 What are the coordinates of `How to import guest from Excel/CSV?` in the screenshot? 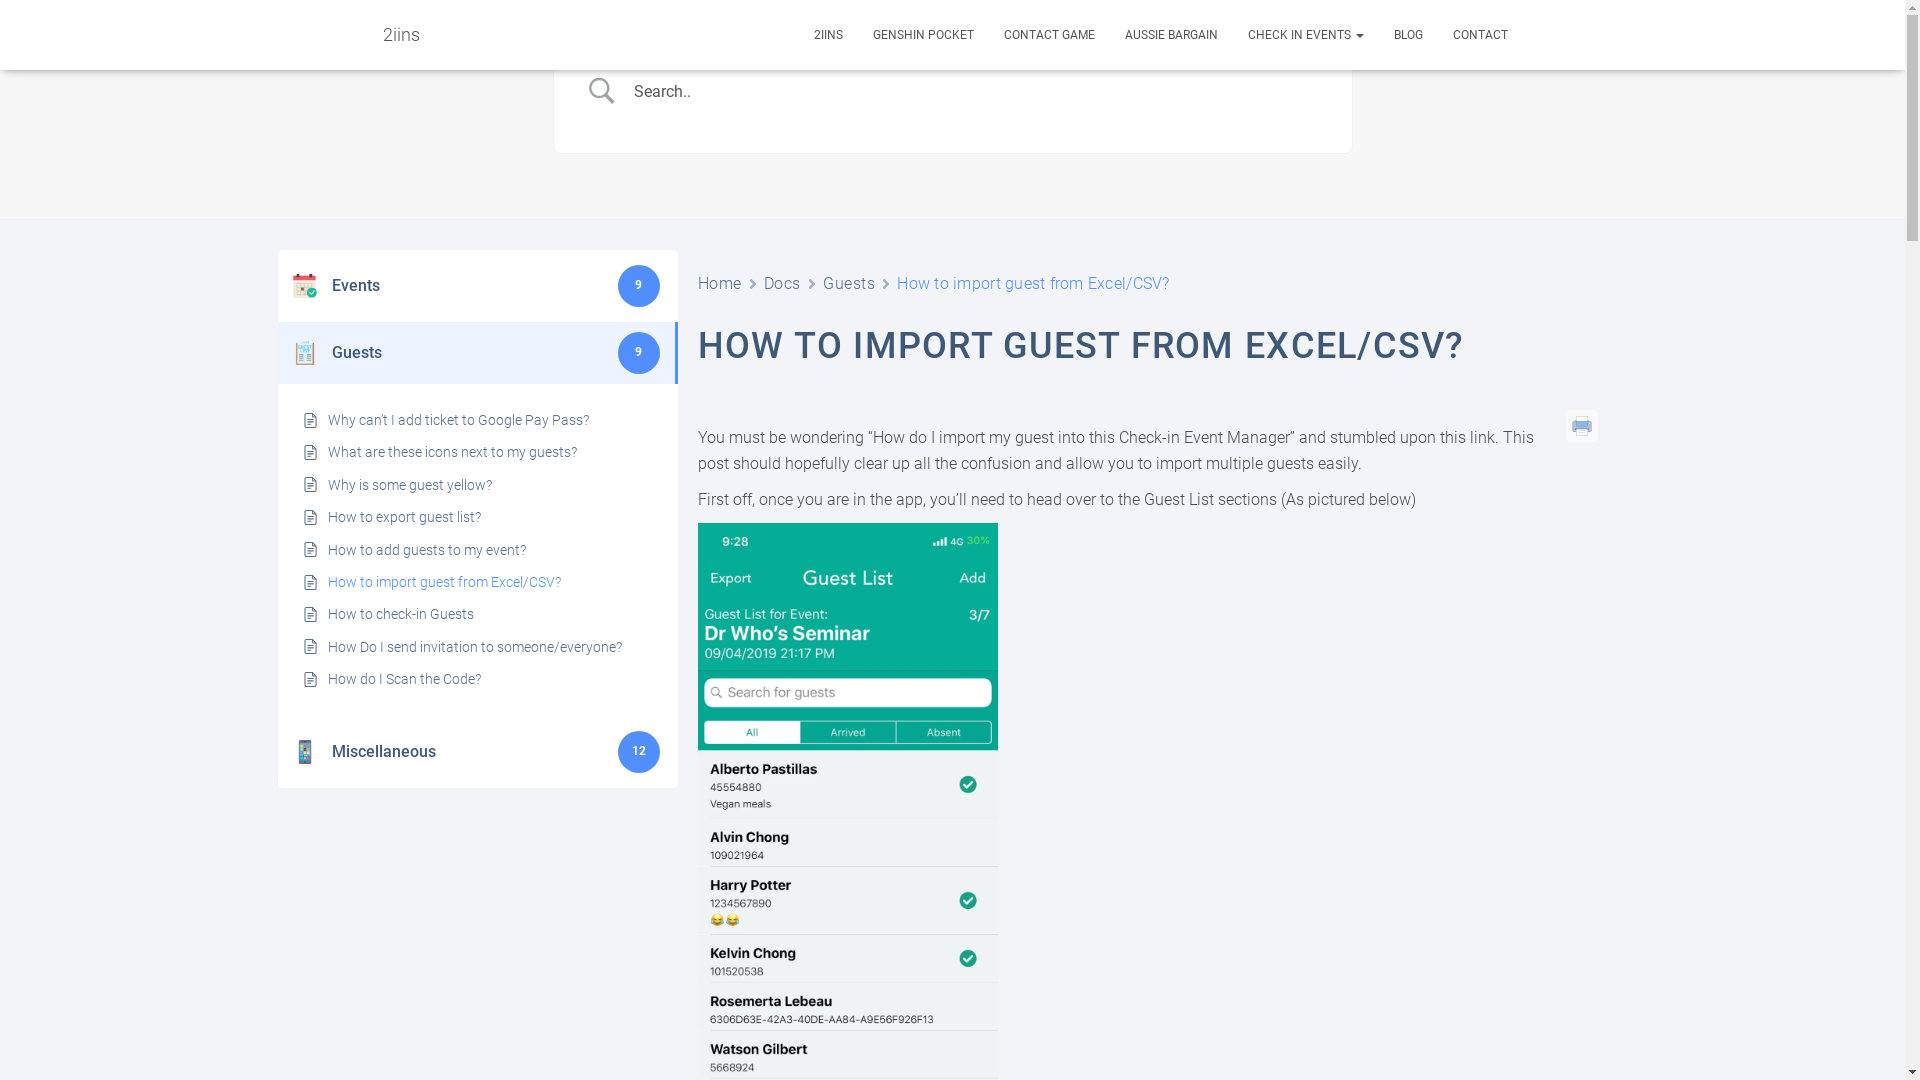 It's located at (444, 582).